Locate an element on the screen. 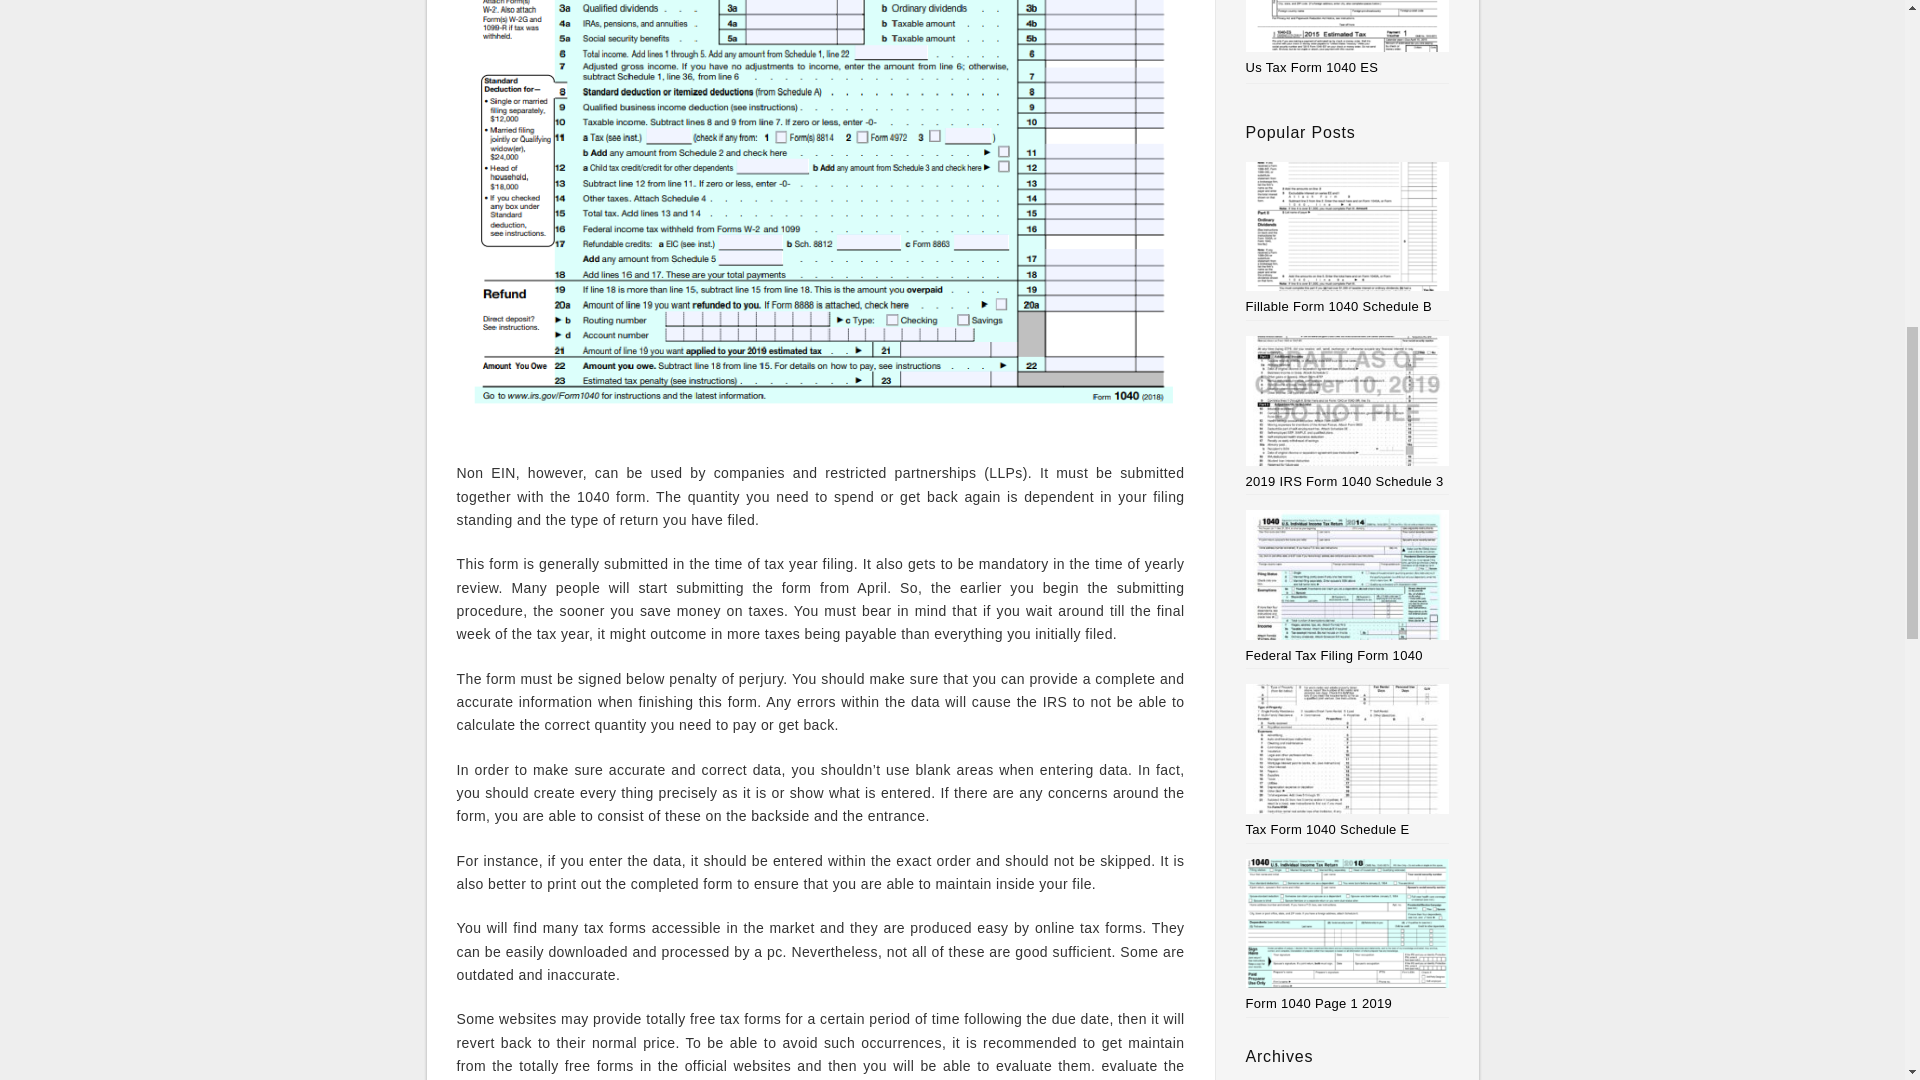  Tax Form 1040 Schedule E is located at coordinates (1348, 760).